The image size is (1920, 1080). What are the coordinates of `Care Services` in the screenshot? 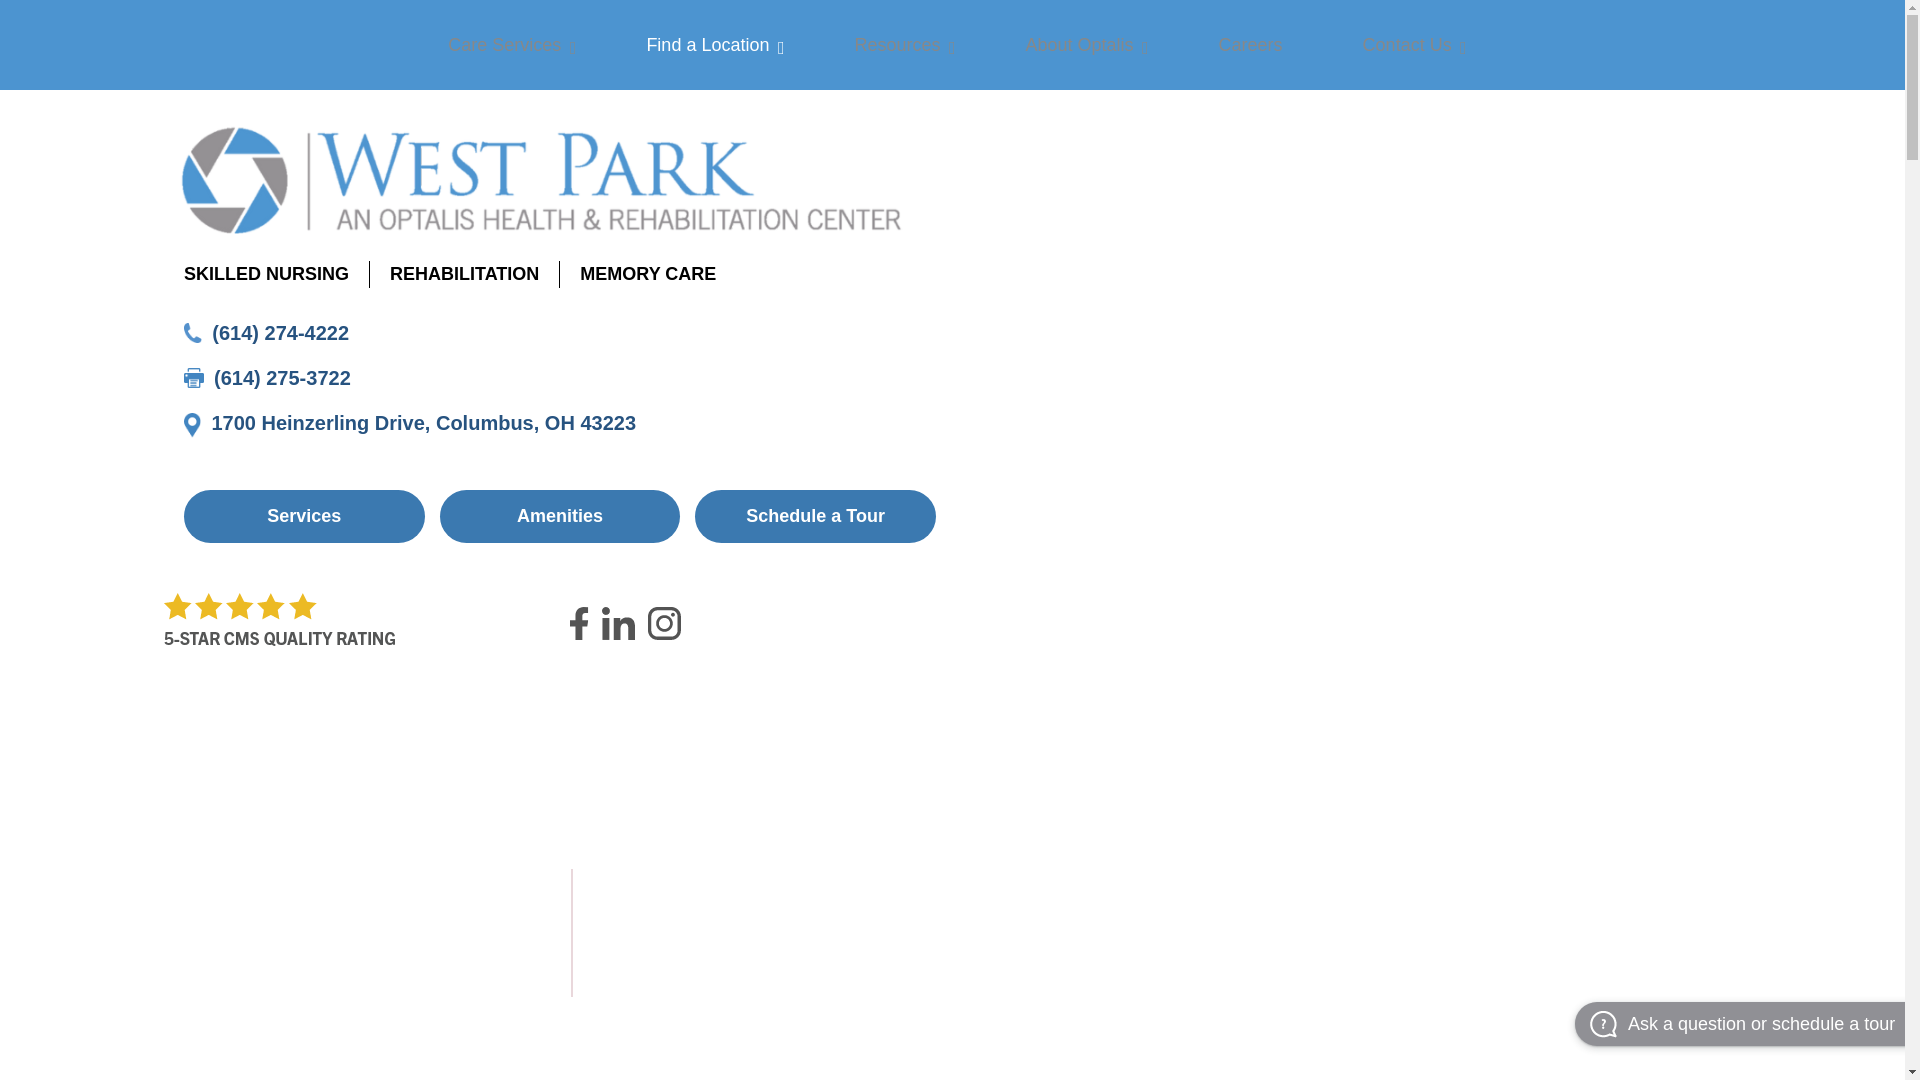 It's located at (506, 45).